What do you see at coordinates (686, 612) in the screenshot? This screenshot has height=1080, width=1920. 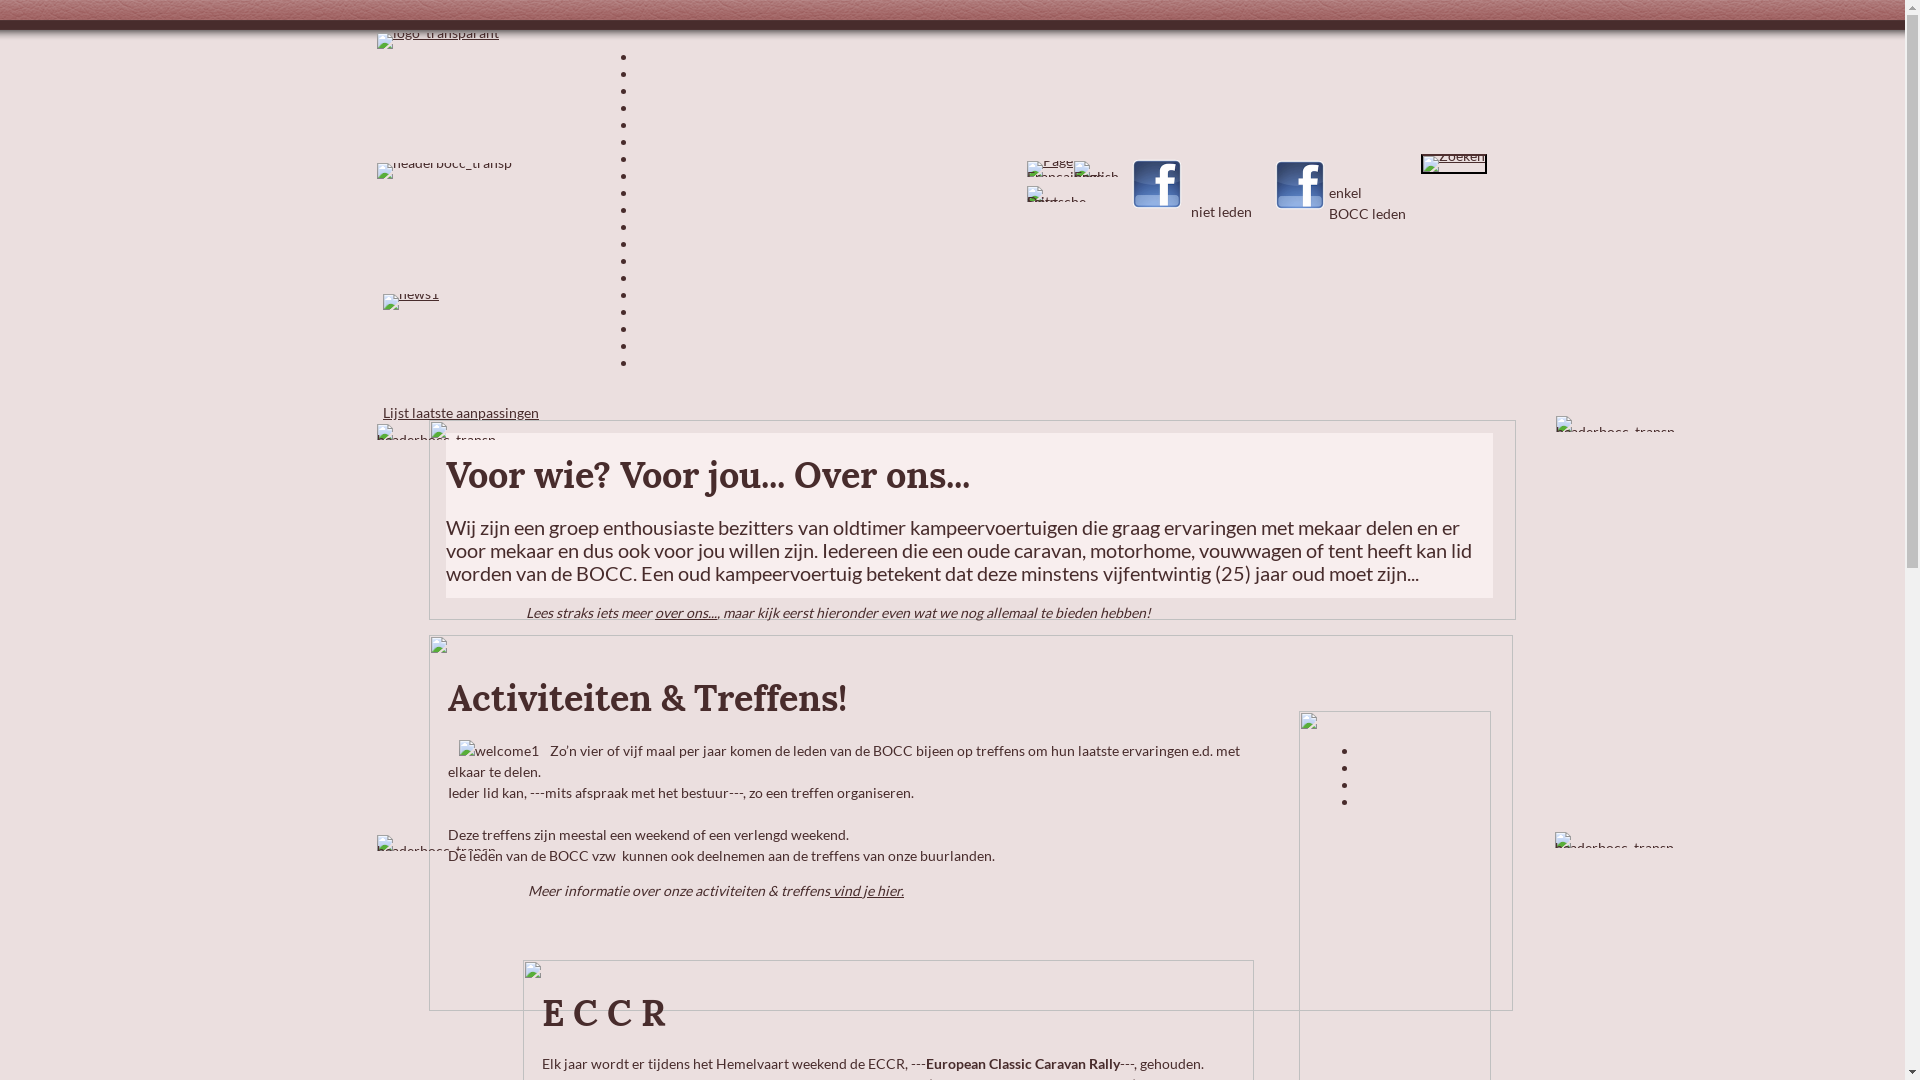 I see `over ons...` at bounding box center [686, 612].